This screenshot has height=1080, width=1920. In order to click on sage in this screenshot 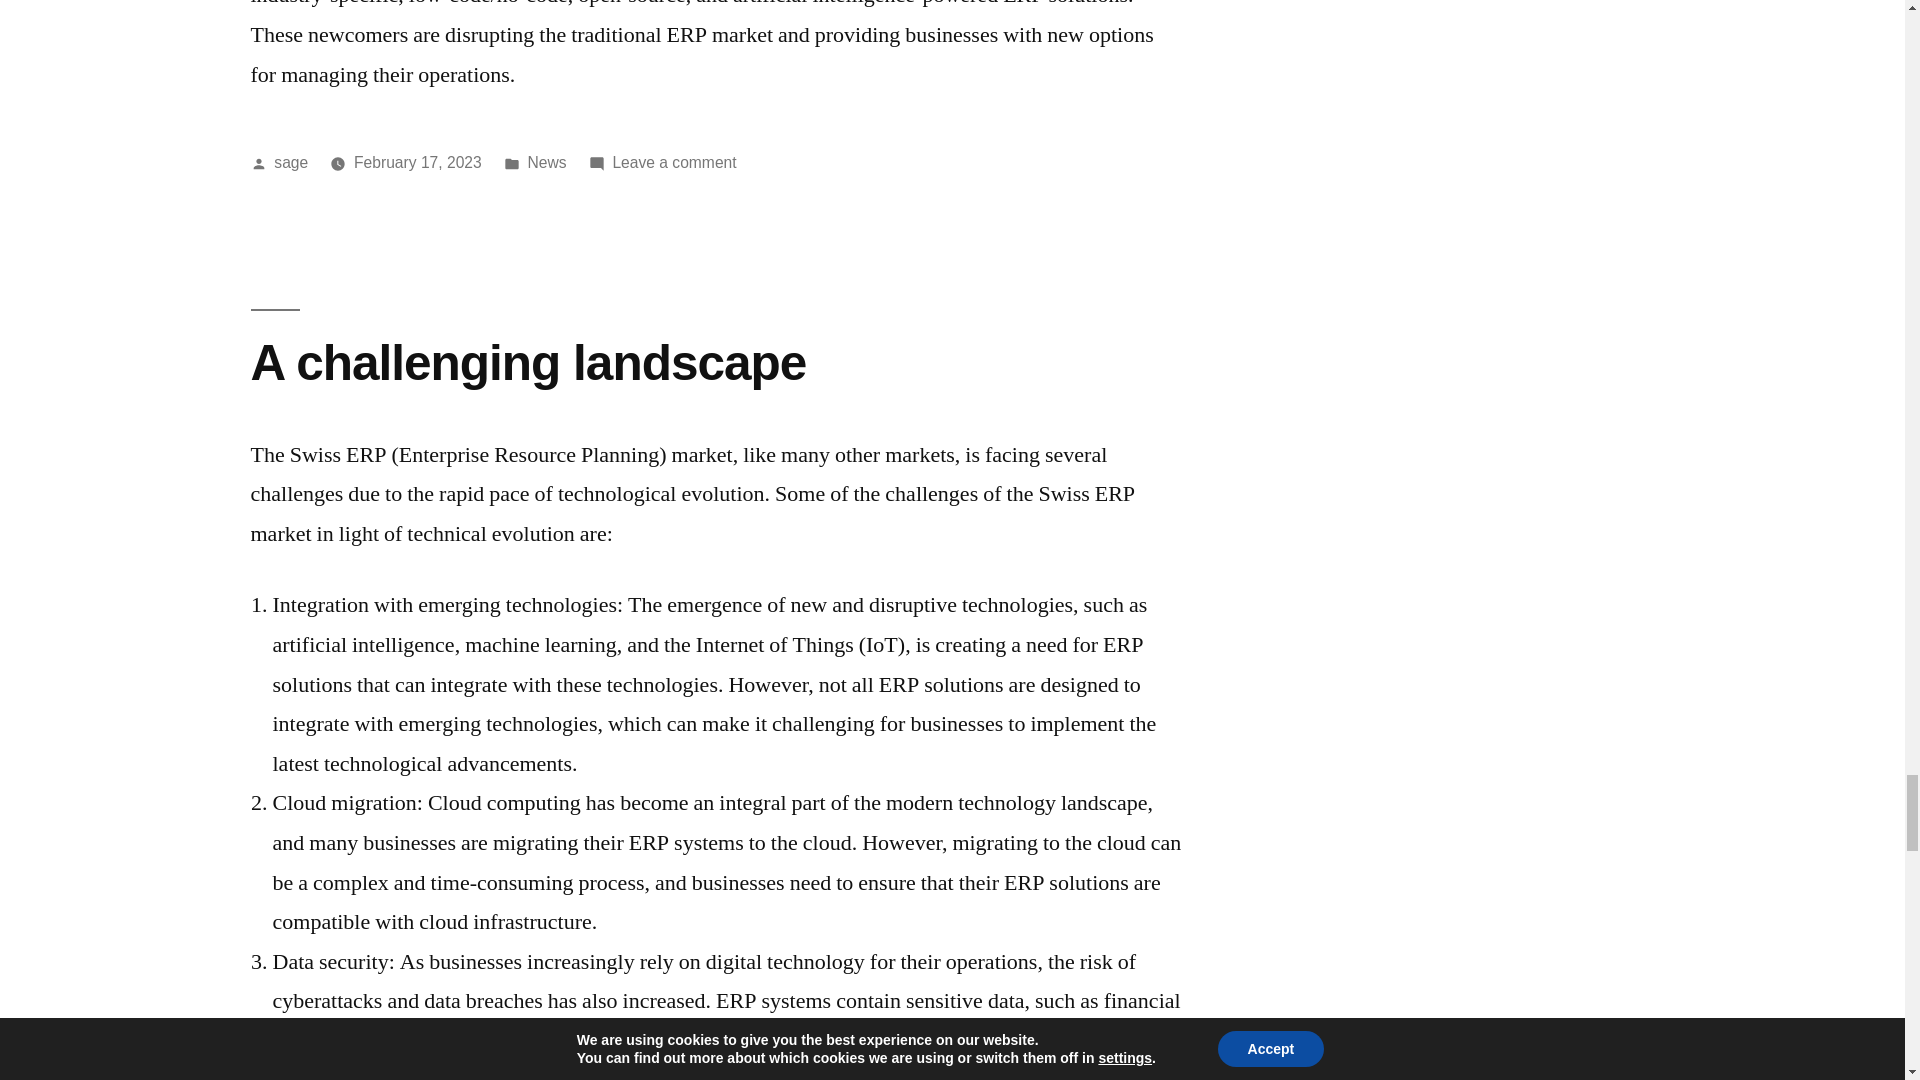, I will do `click(674, 162)`.